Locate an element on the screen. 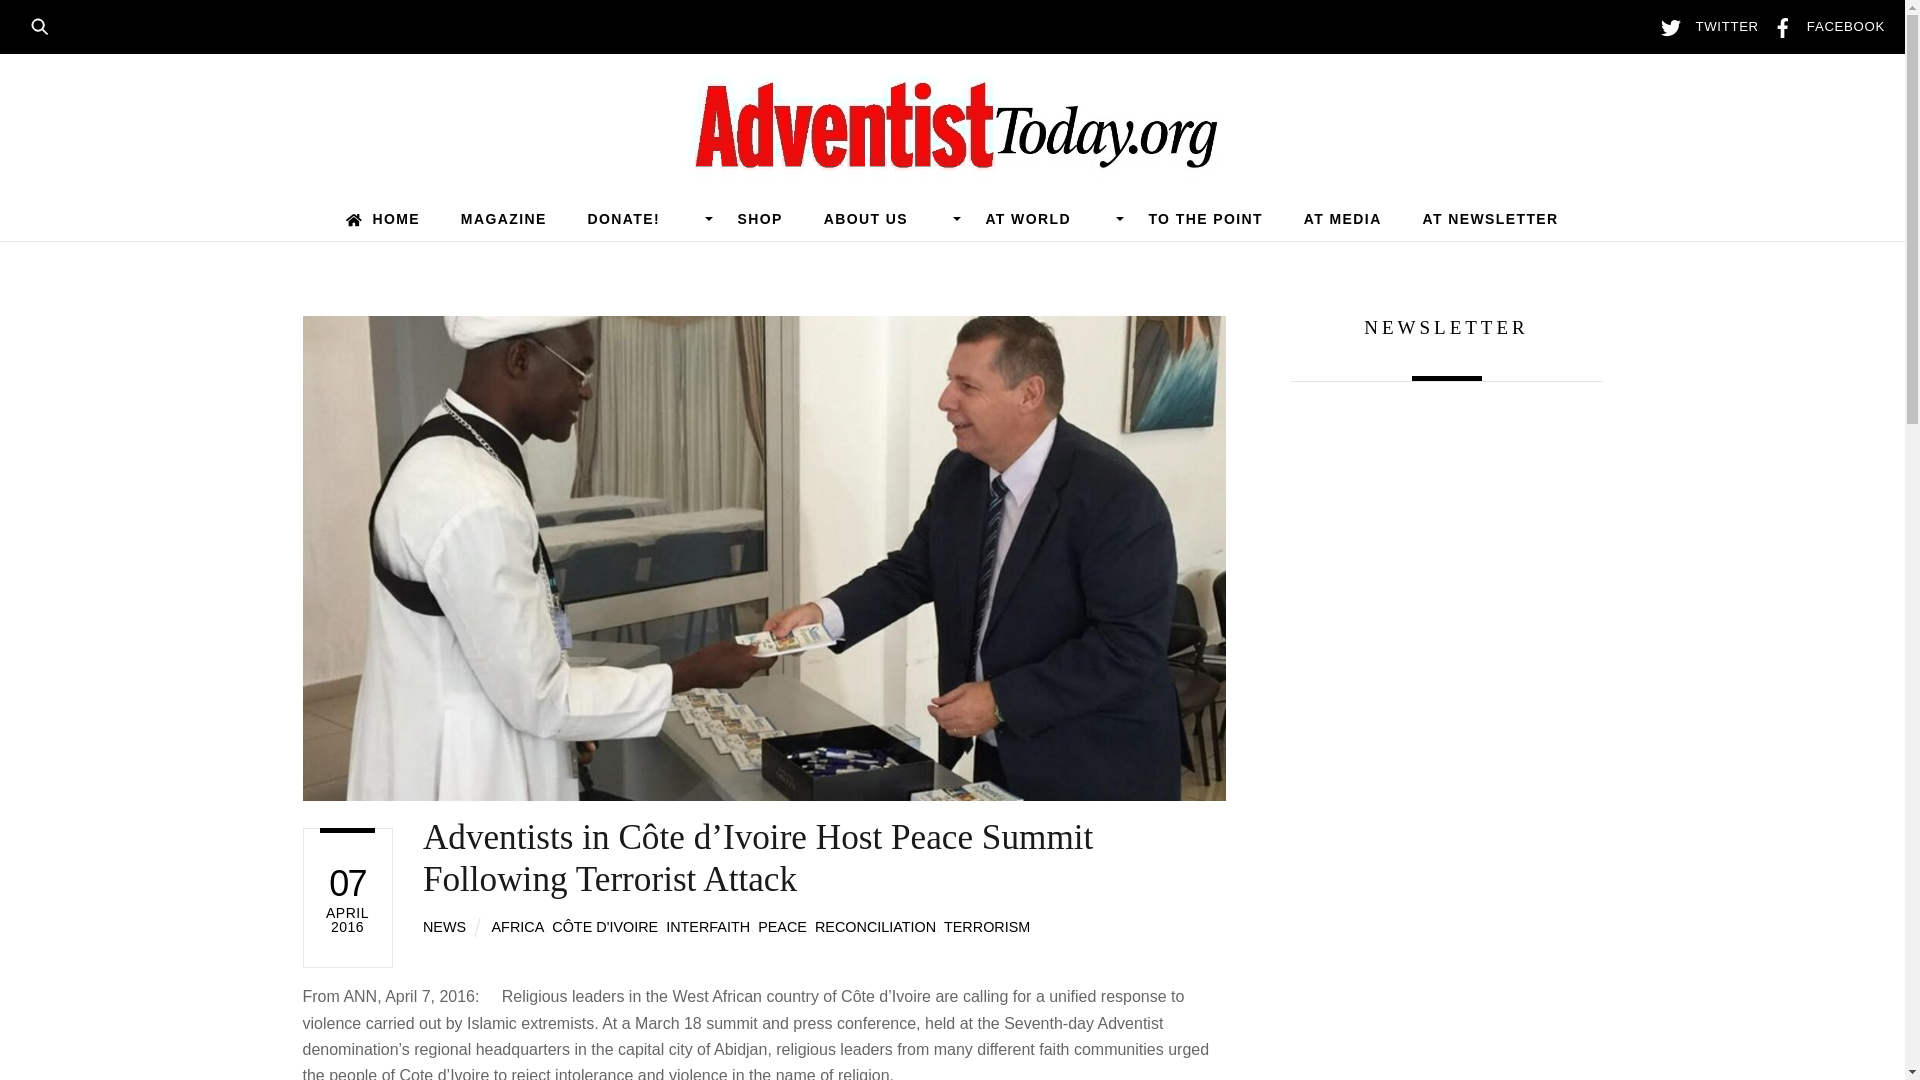  MAGAZINE is located at coordinates (502, 218).